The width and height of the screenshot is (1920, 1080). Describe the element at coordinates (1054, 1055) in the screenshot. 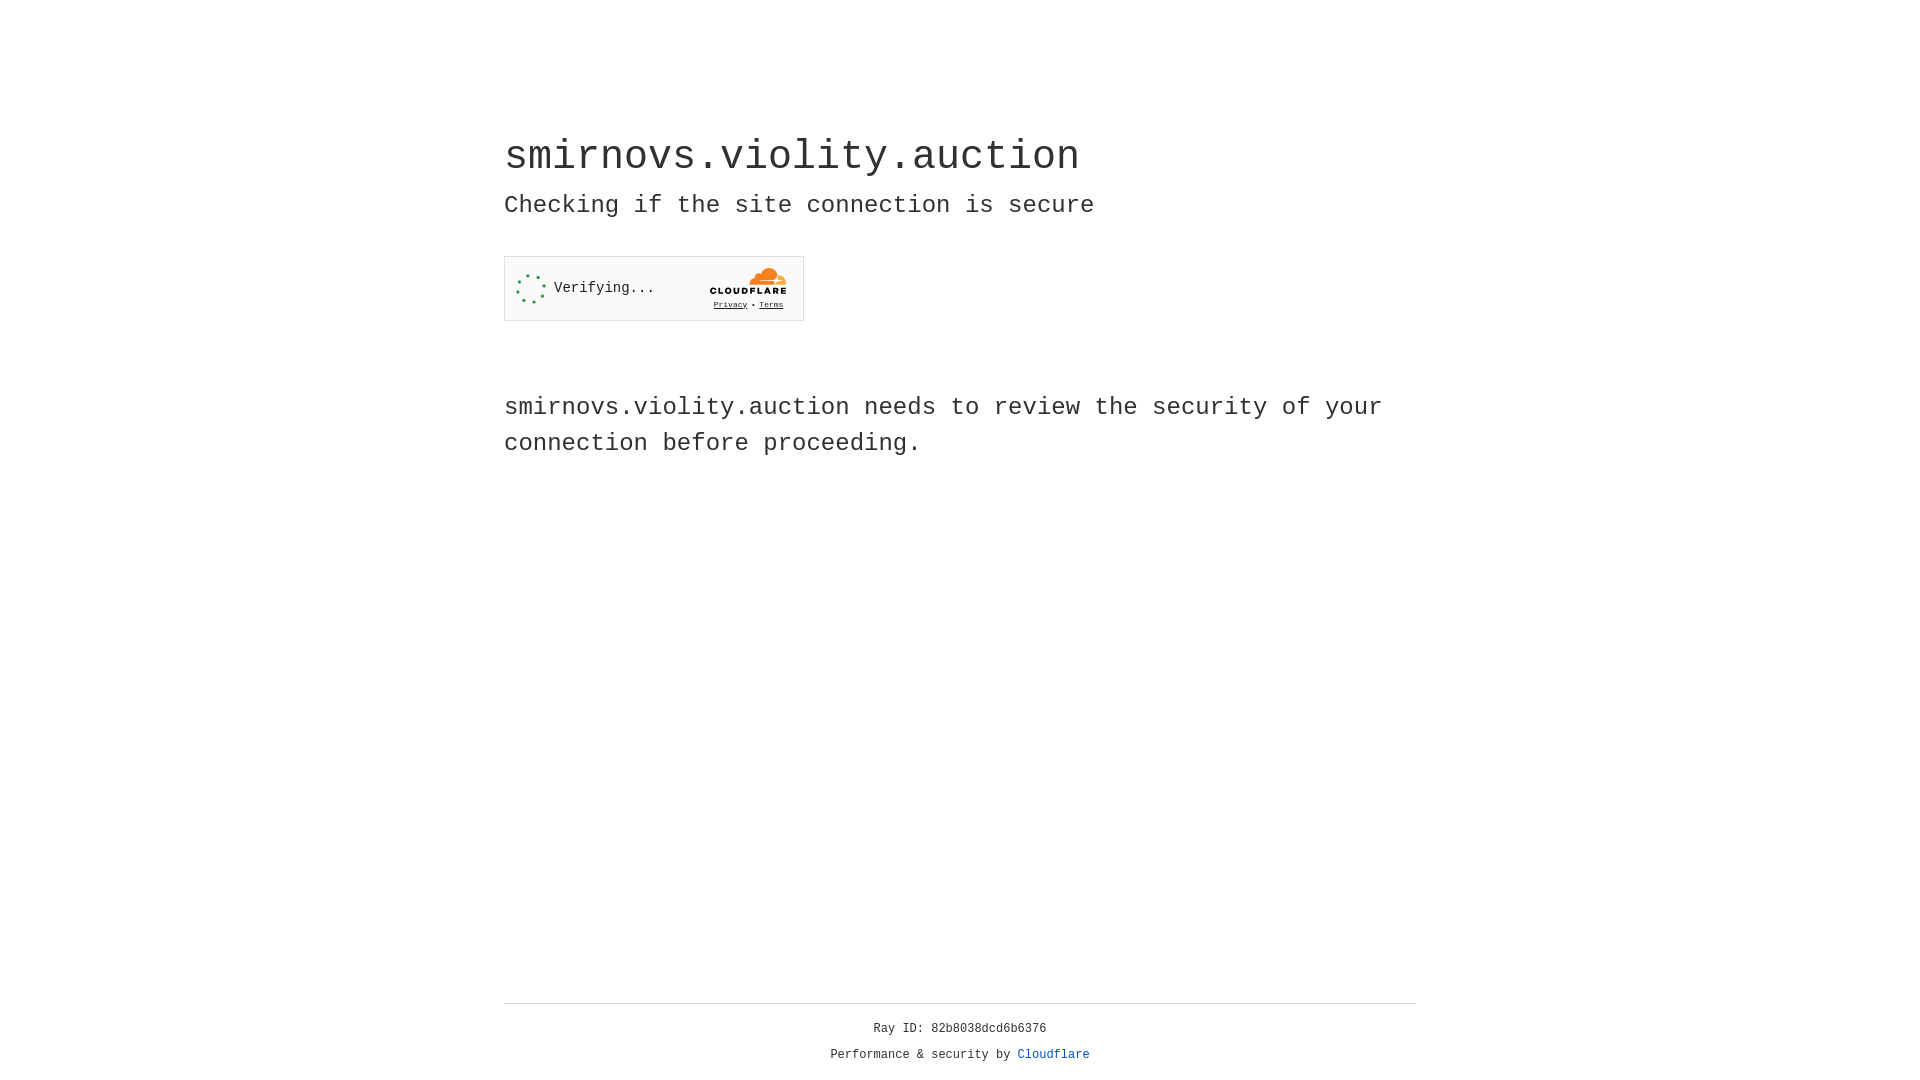

I see `Cloudflare` at that location.